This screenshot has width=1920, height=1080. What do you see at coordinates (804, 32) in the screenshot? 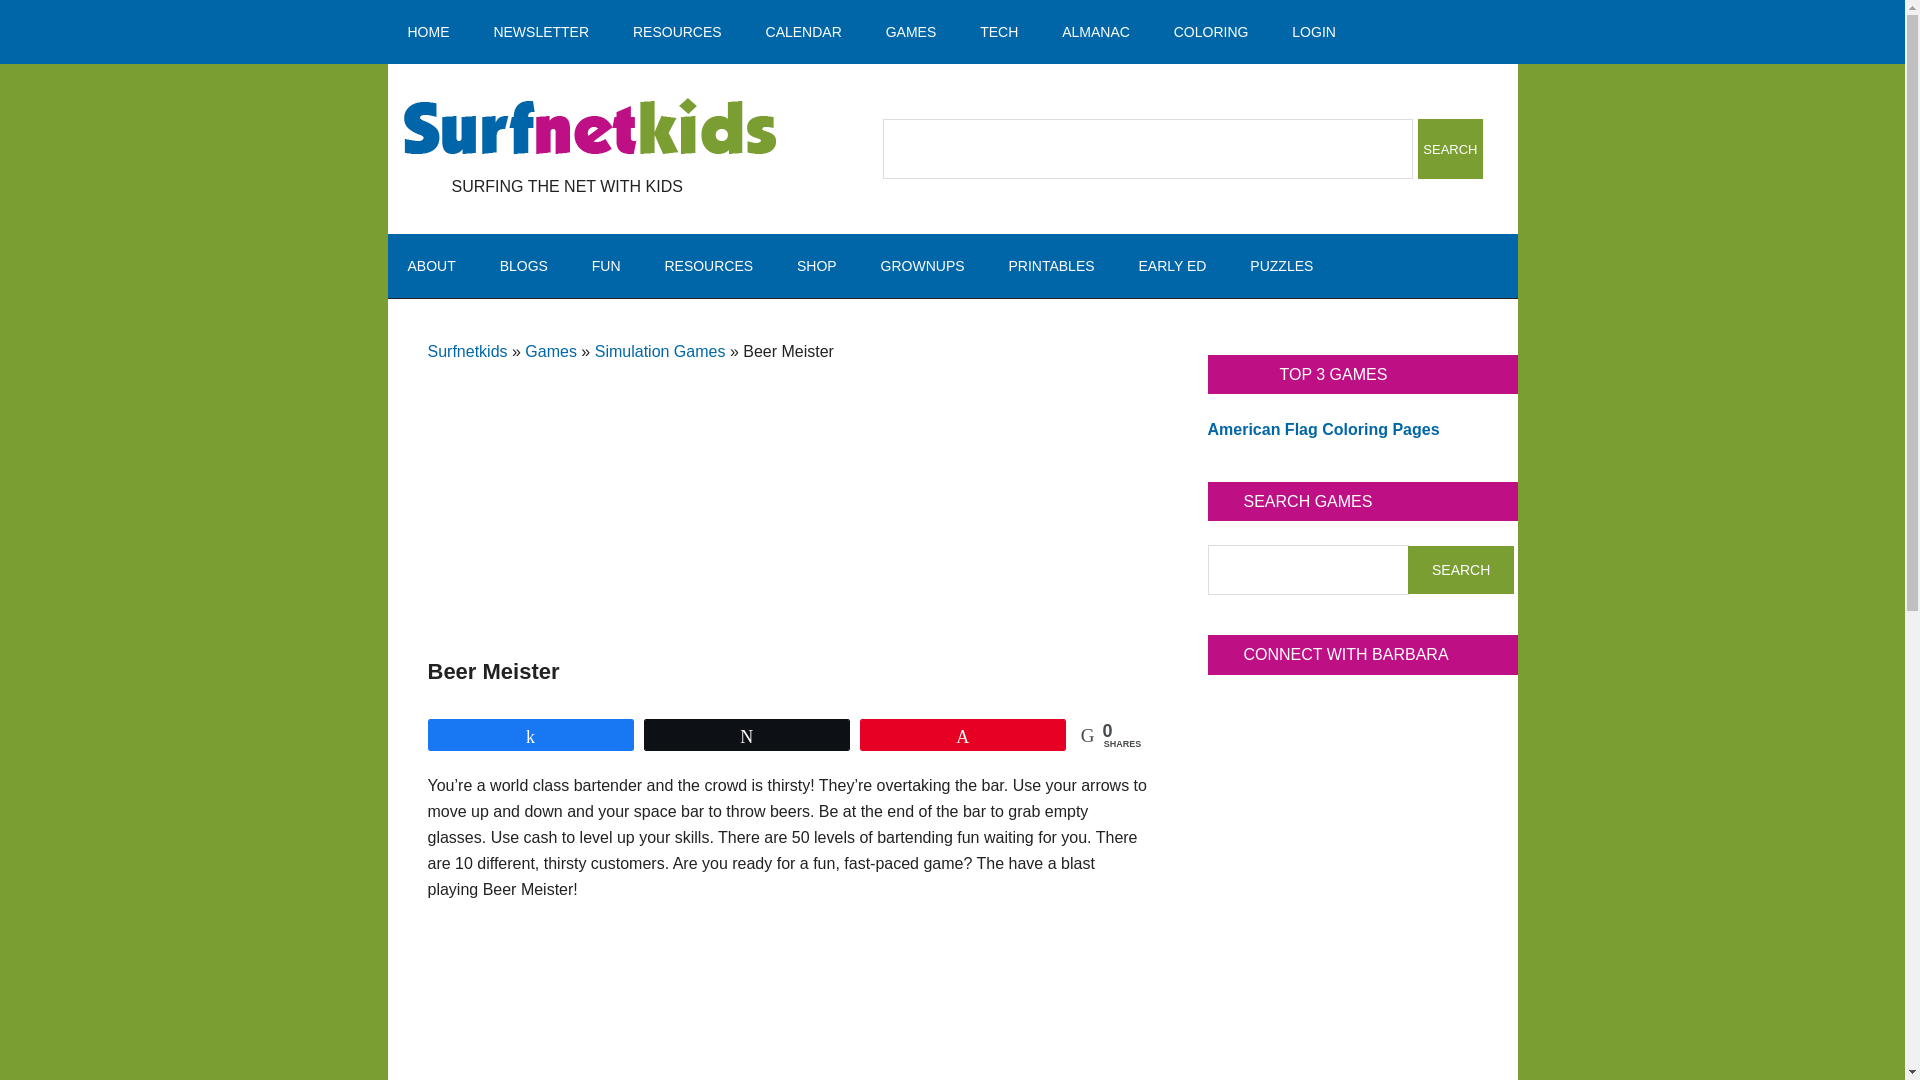
I see `CALENDAR` at bounding box center [804, 32].